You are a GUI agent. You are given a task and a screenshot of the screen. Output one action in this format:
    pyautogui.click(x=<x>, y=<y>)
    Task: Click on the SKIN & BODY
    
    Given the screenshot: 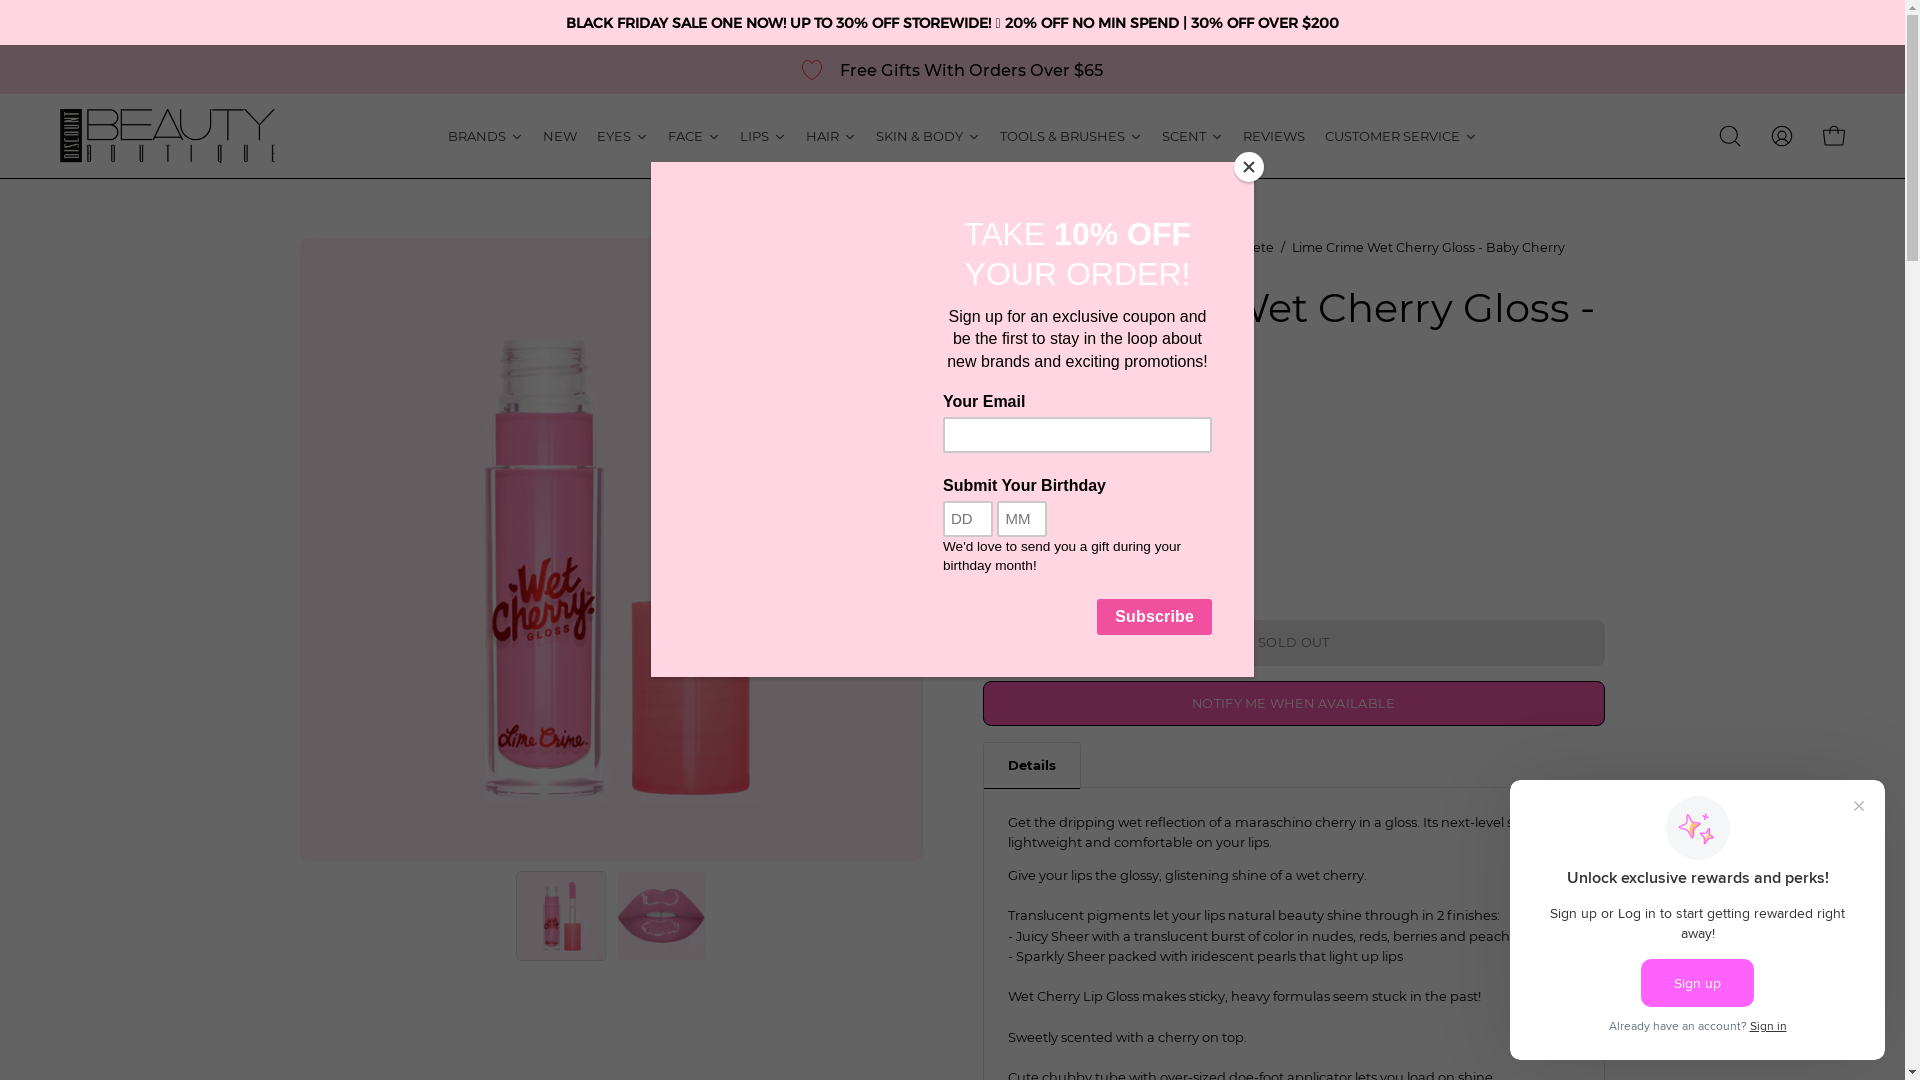 What is the action you would take?
    pyautogui.click(x=928, y=136)
    